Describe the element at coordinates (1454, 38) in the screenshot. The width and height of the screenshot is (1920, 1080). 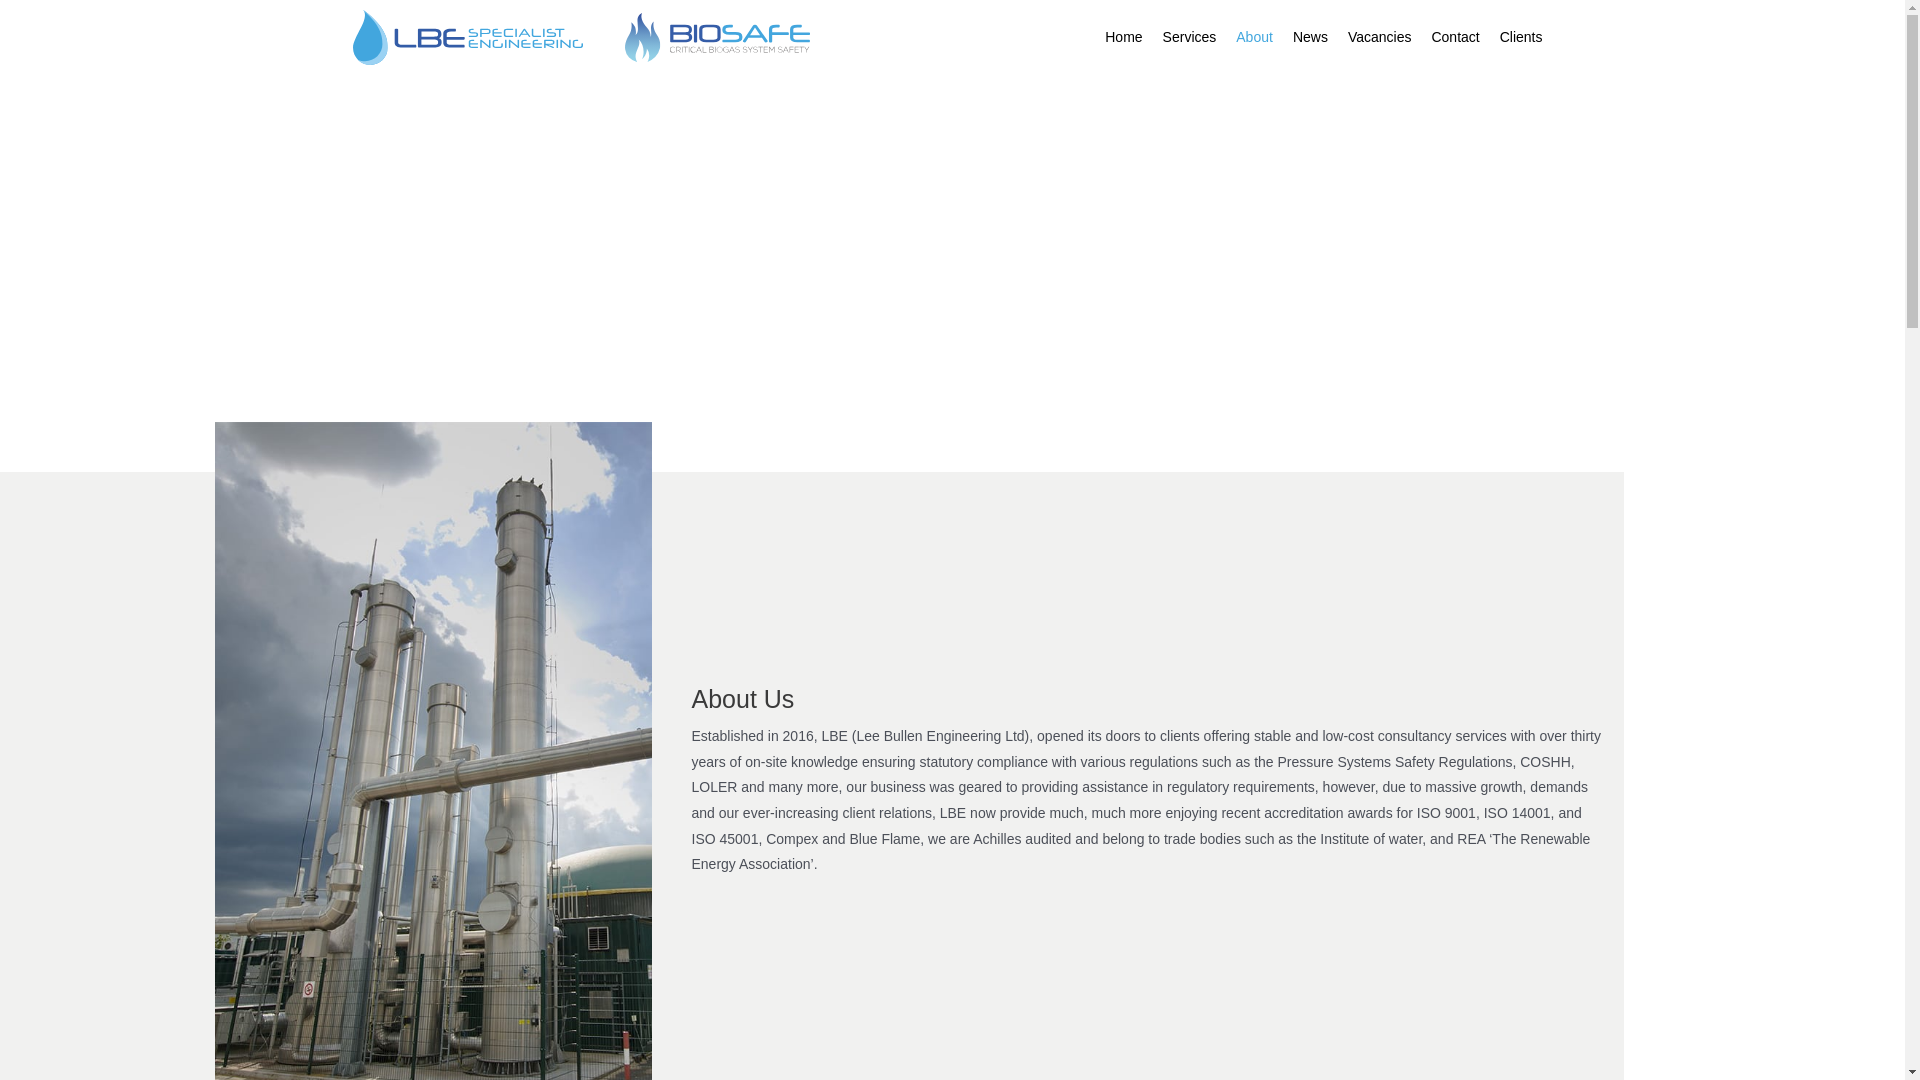
I see `Contact` at that location.